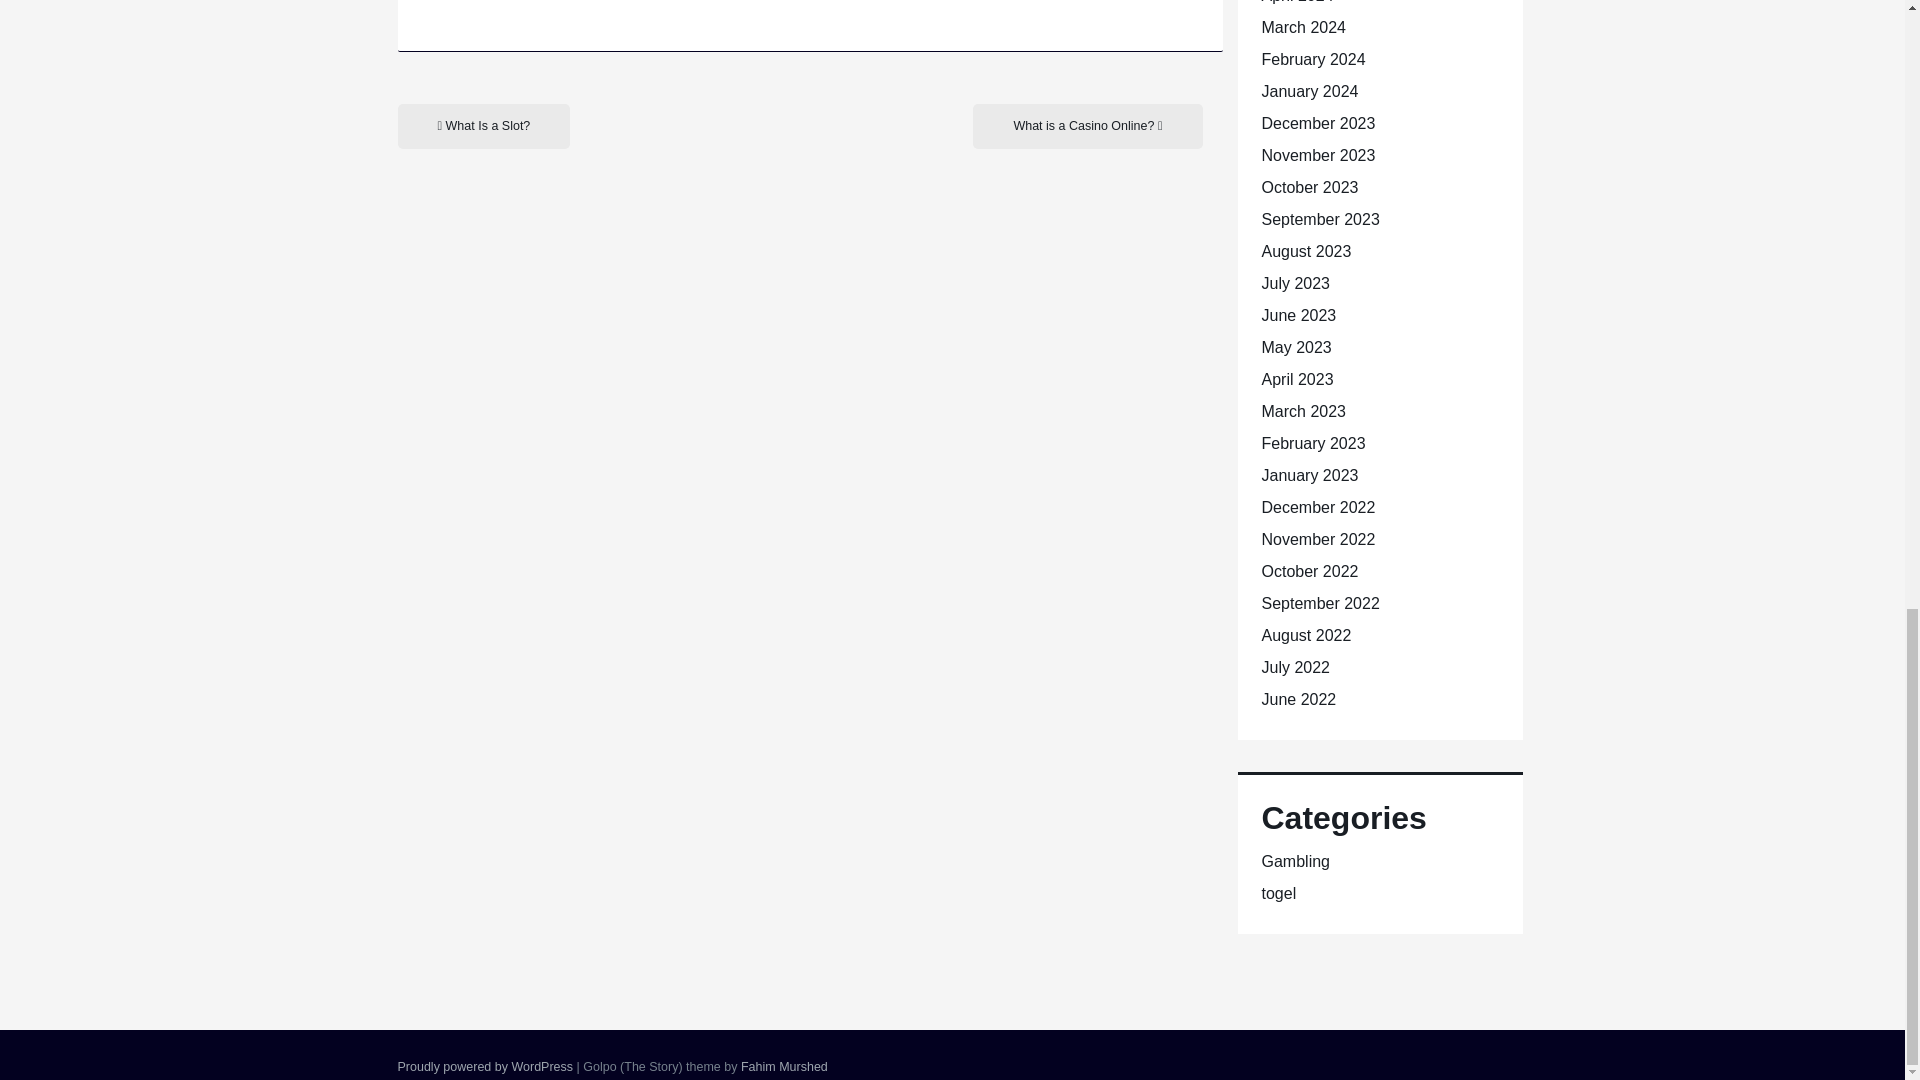 The width and height of the screenshot is (1920, 1080). Describe the element at coordinates (1318, 155) in the screenshot. I see `November 2023` at that location.